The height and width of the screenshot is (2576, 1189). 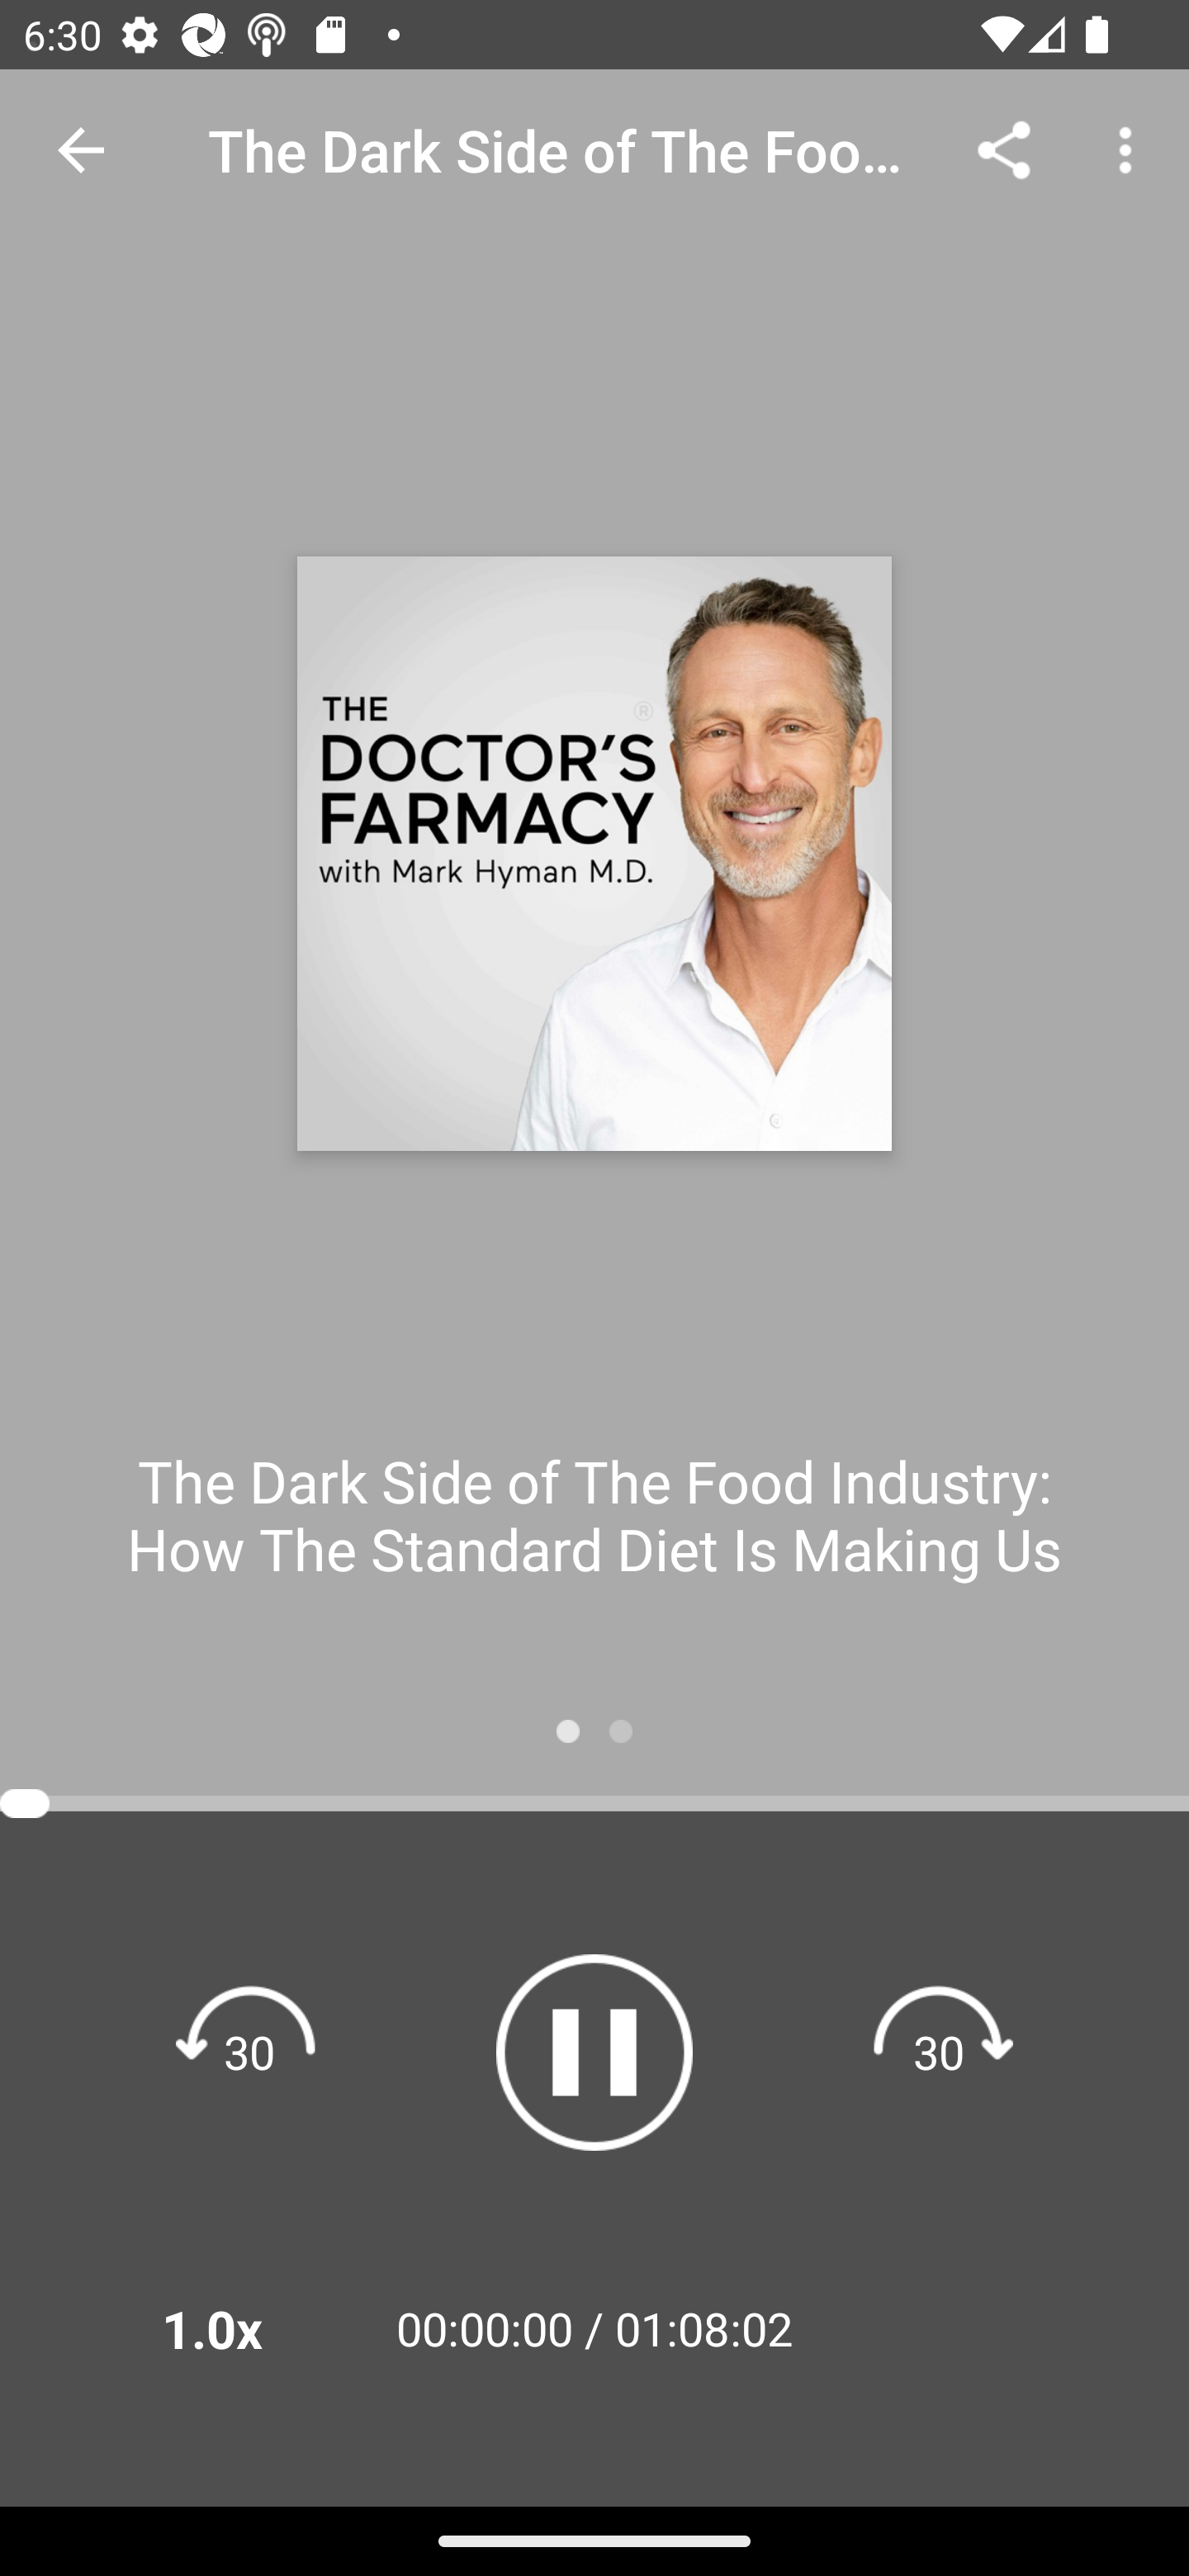 I want to click on Share..., so click(x=1004, y=149).